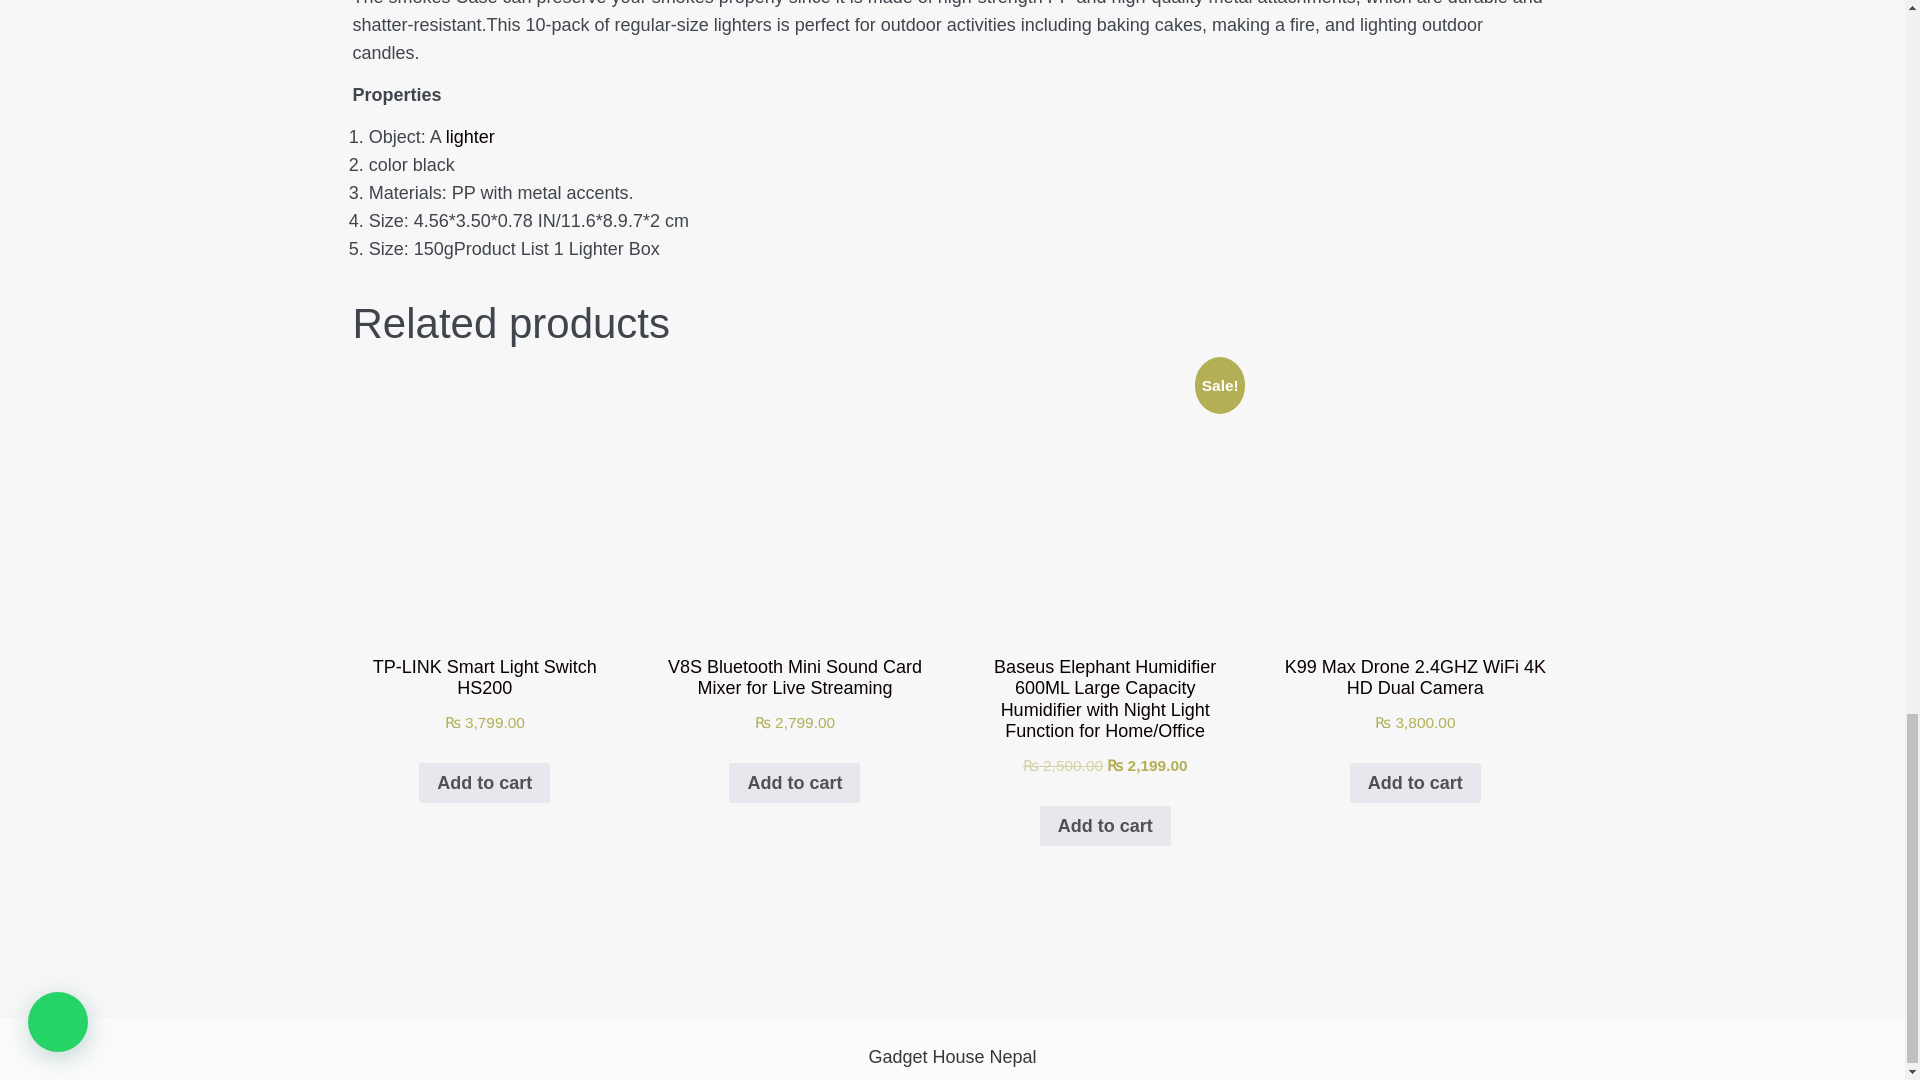  Describe the element at coordinates (794, 782) in the screenshot. I see `Add to cart` at that location.